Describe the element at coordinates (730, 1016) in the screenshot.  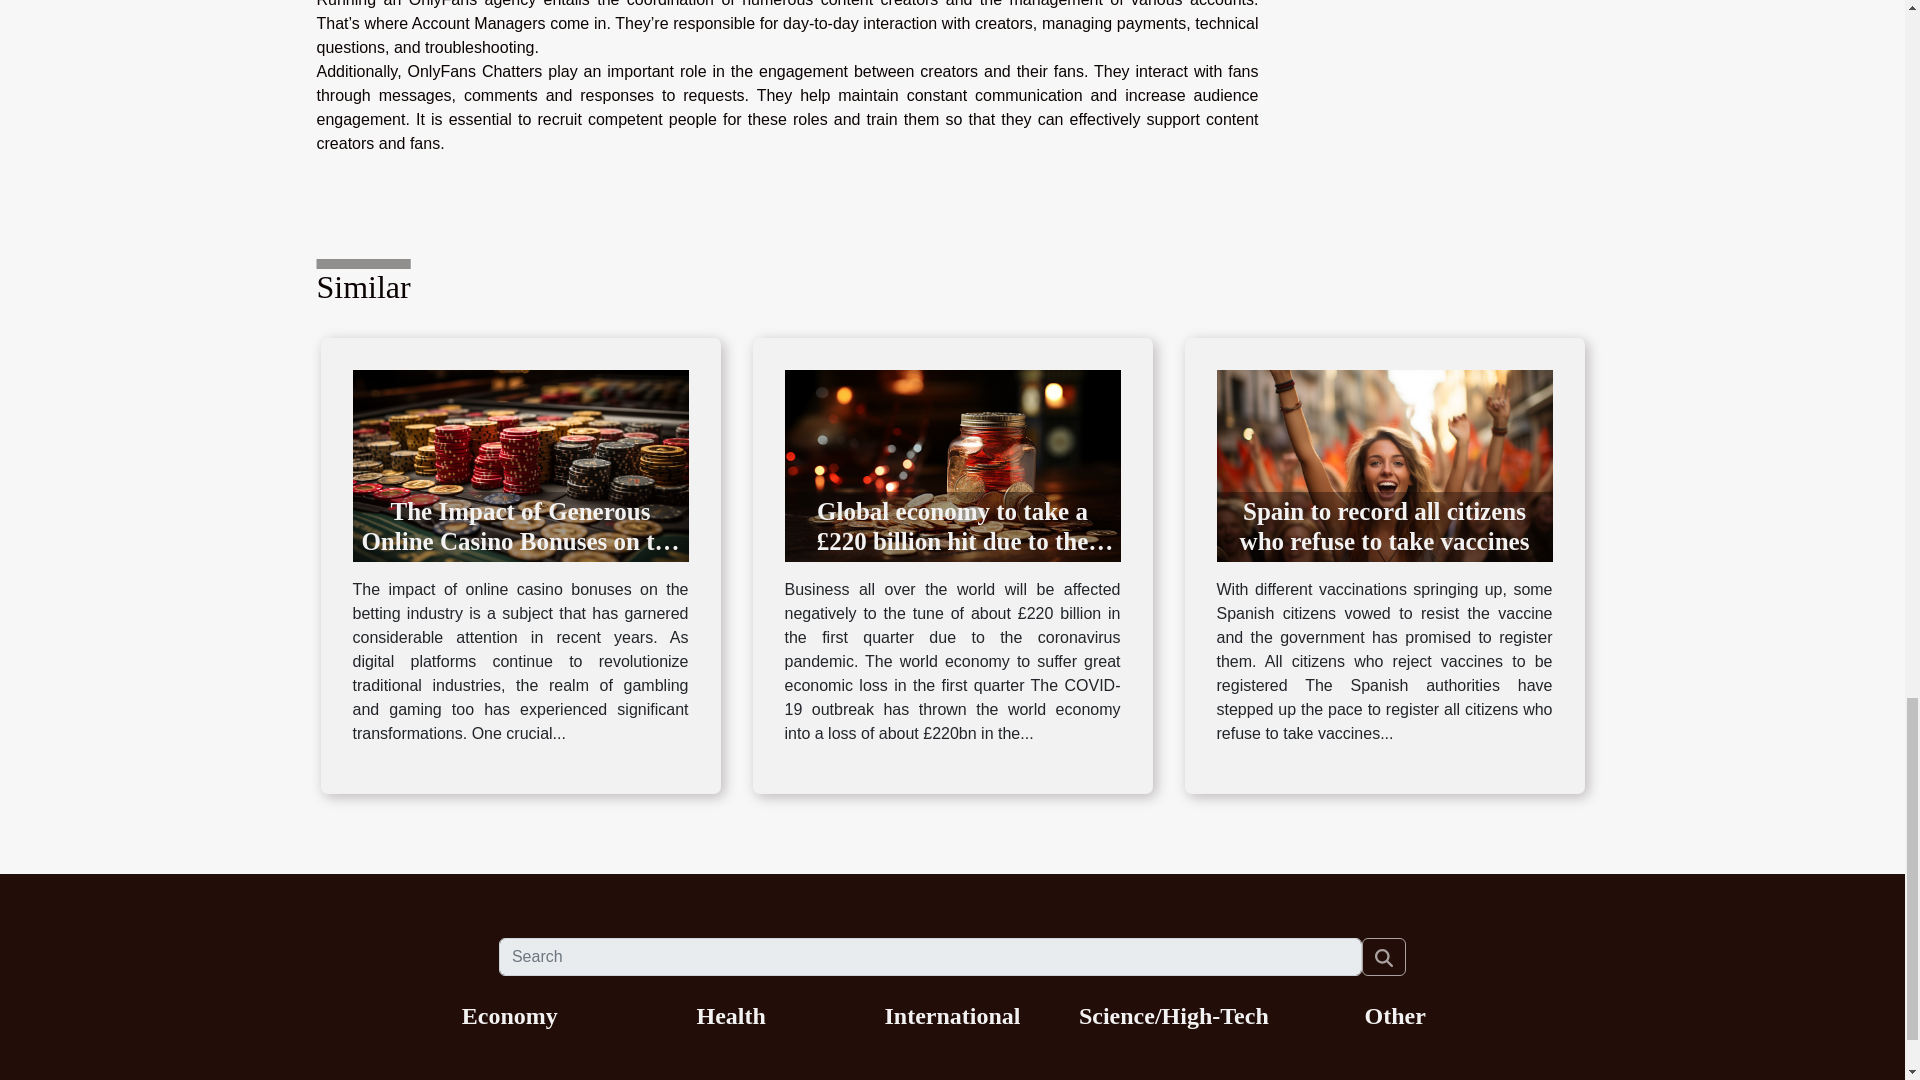
I see `Health` at that location.